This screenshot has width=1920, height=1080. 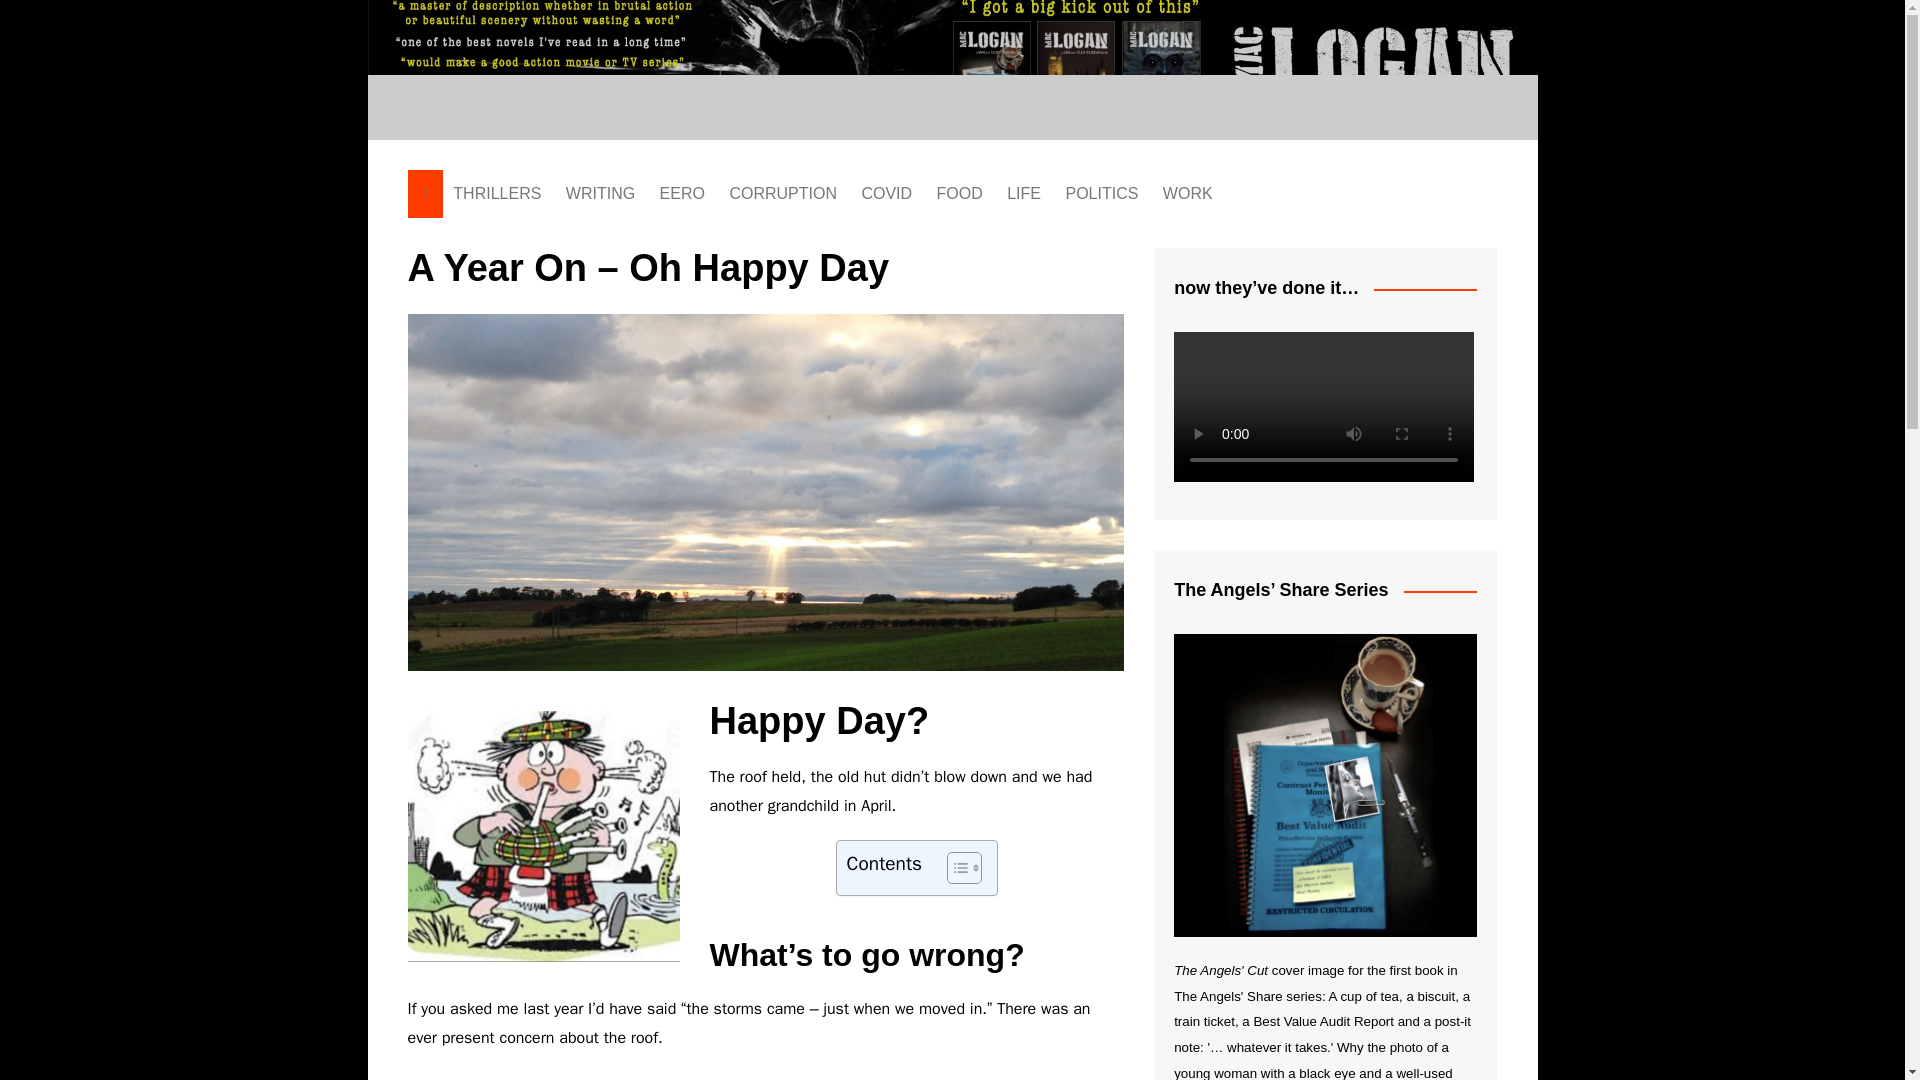 What do you see at coordinates (960, 194) in the screenshot?
I see `FOOD` at bounding box center [960, 194].